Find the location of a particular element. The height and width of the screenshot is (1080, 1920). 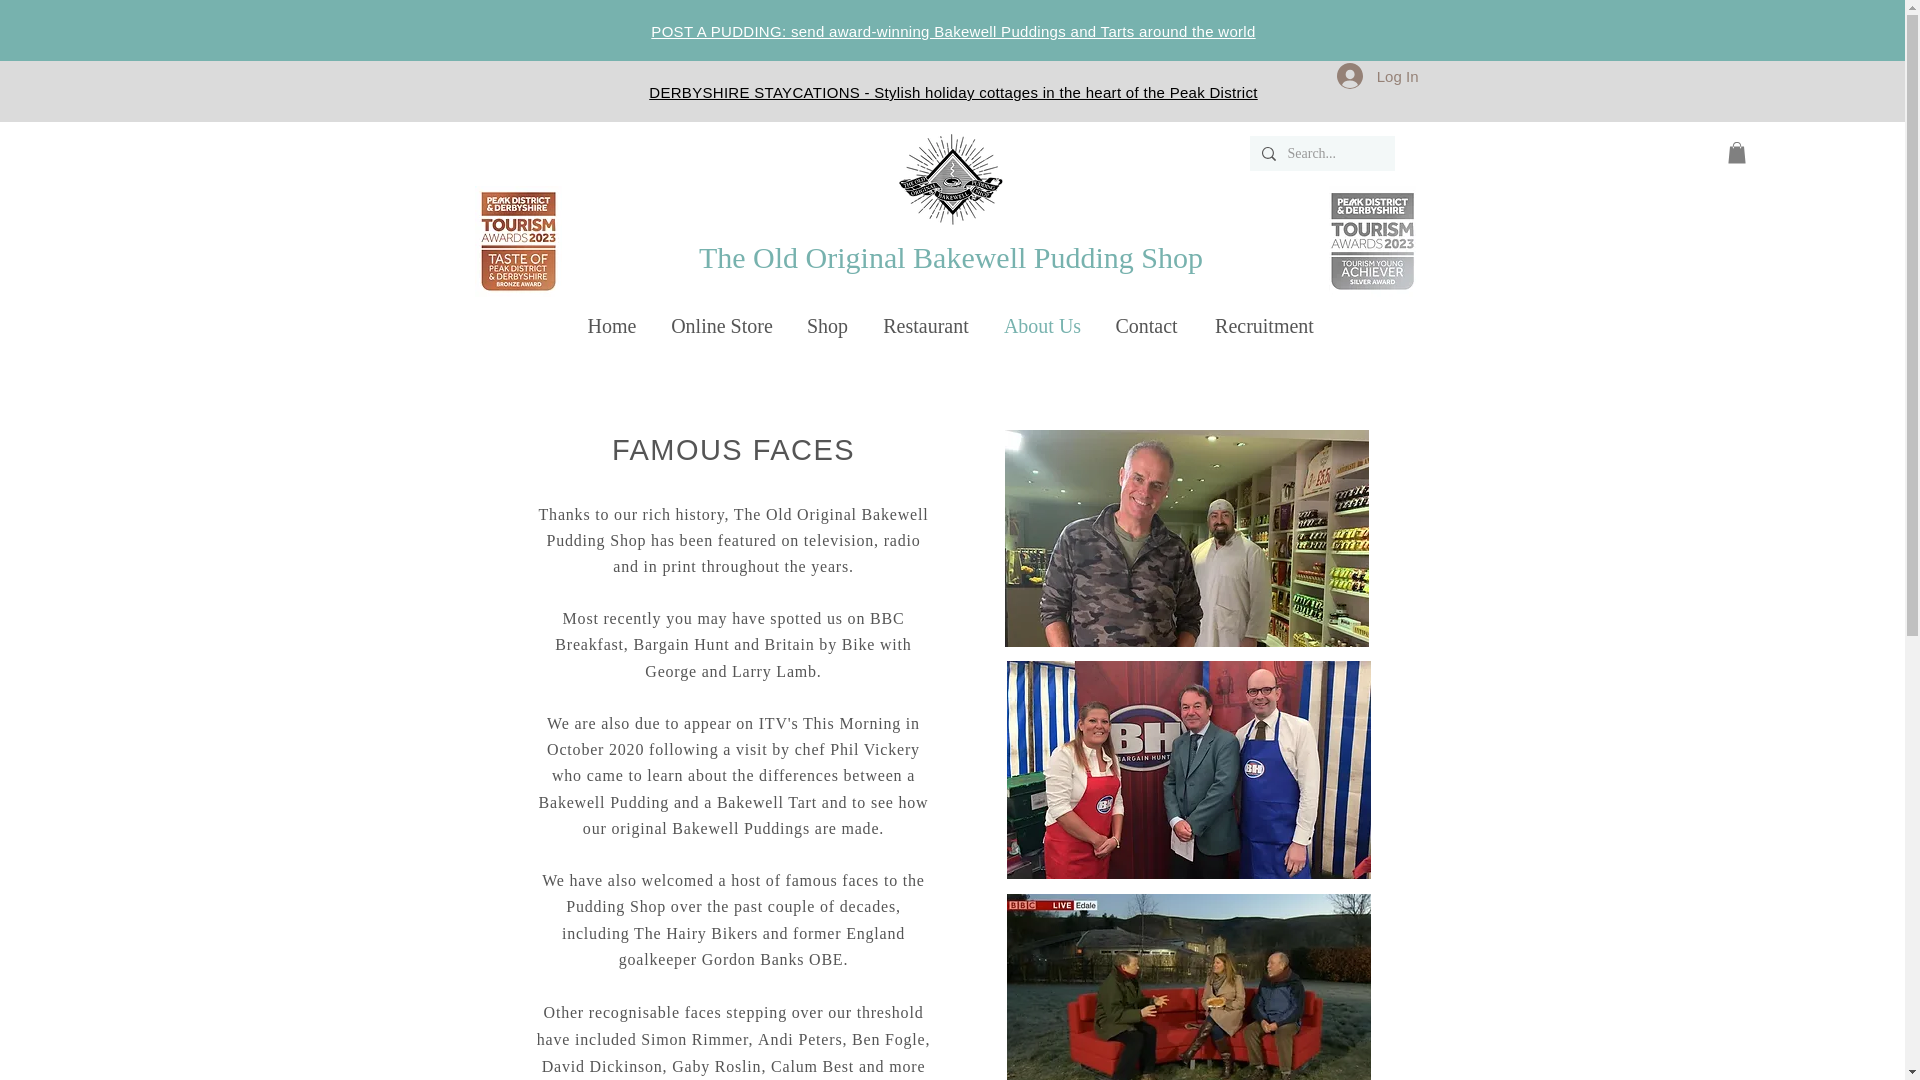

Home is located at coordinates (611, 326).